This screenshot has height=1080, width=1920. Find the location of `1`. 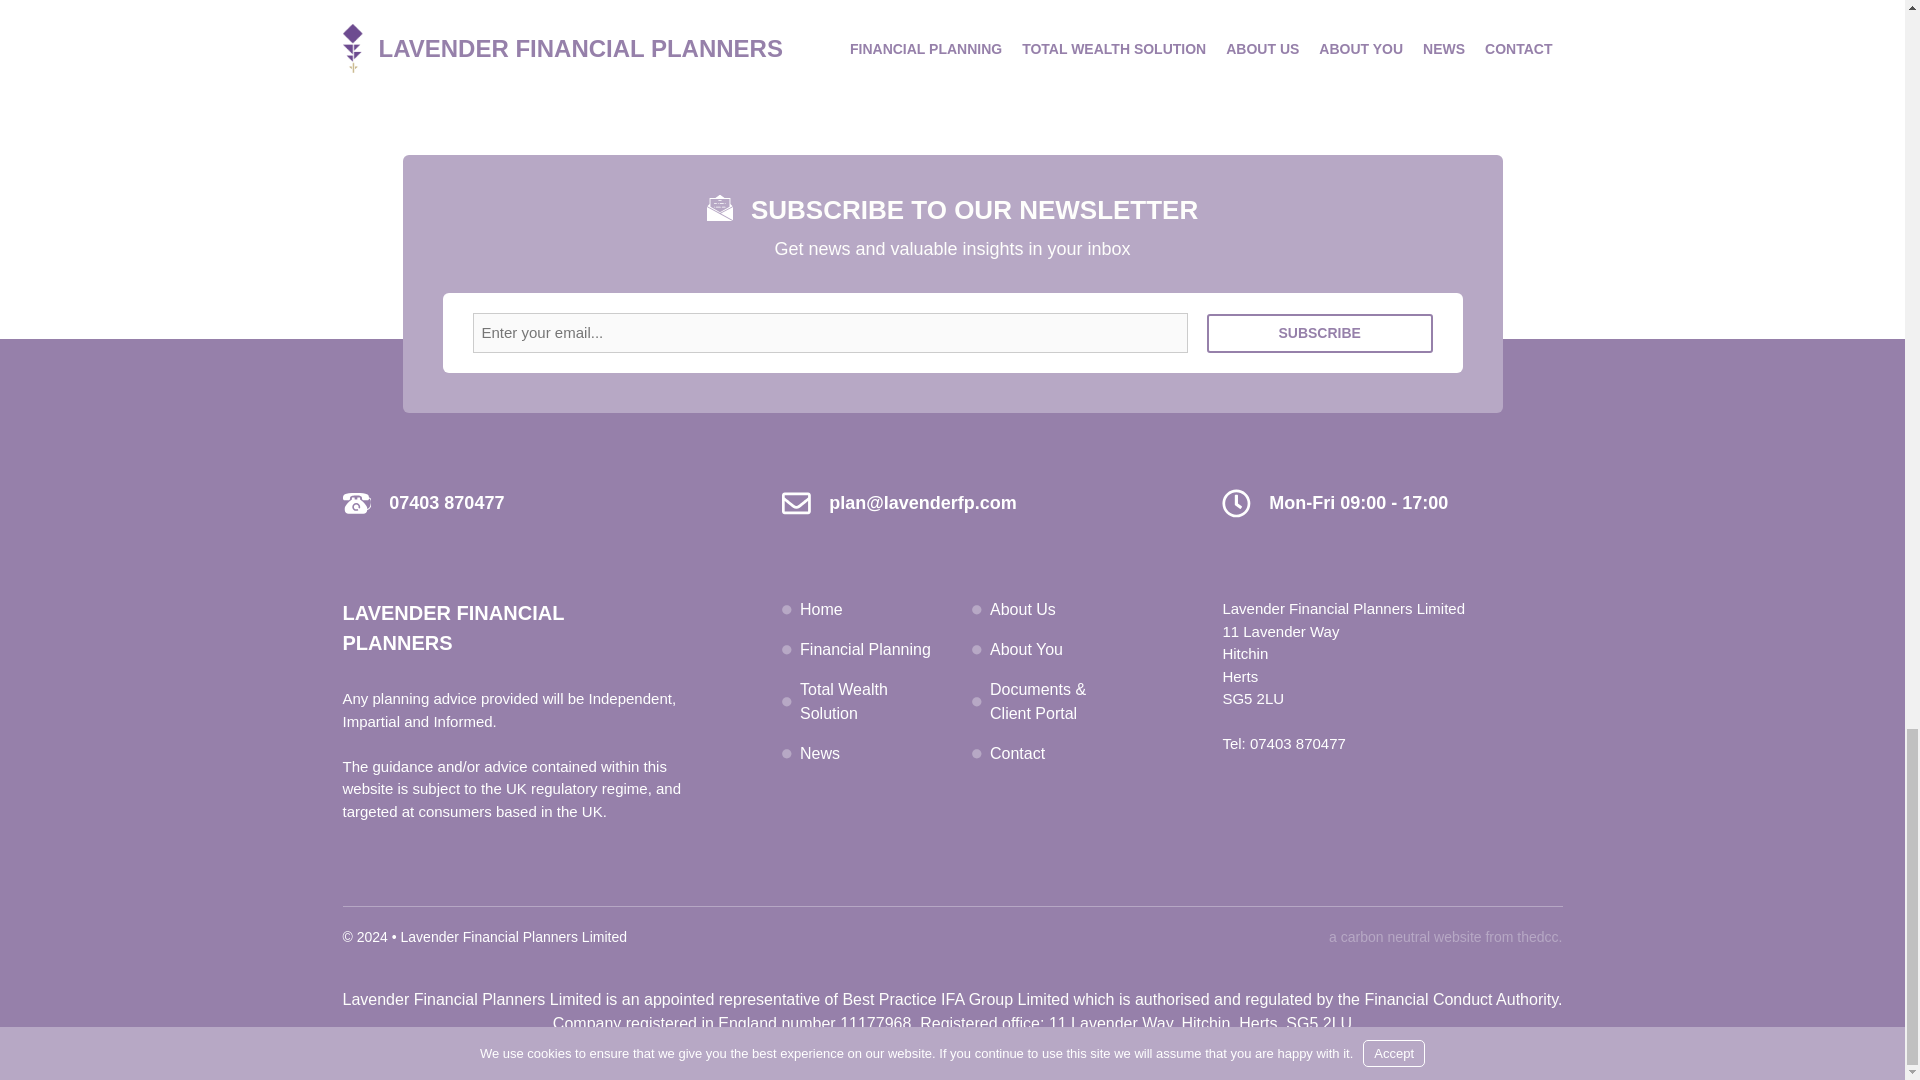

1 is located at coordinates (938, 6).